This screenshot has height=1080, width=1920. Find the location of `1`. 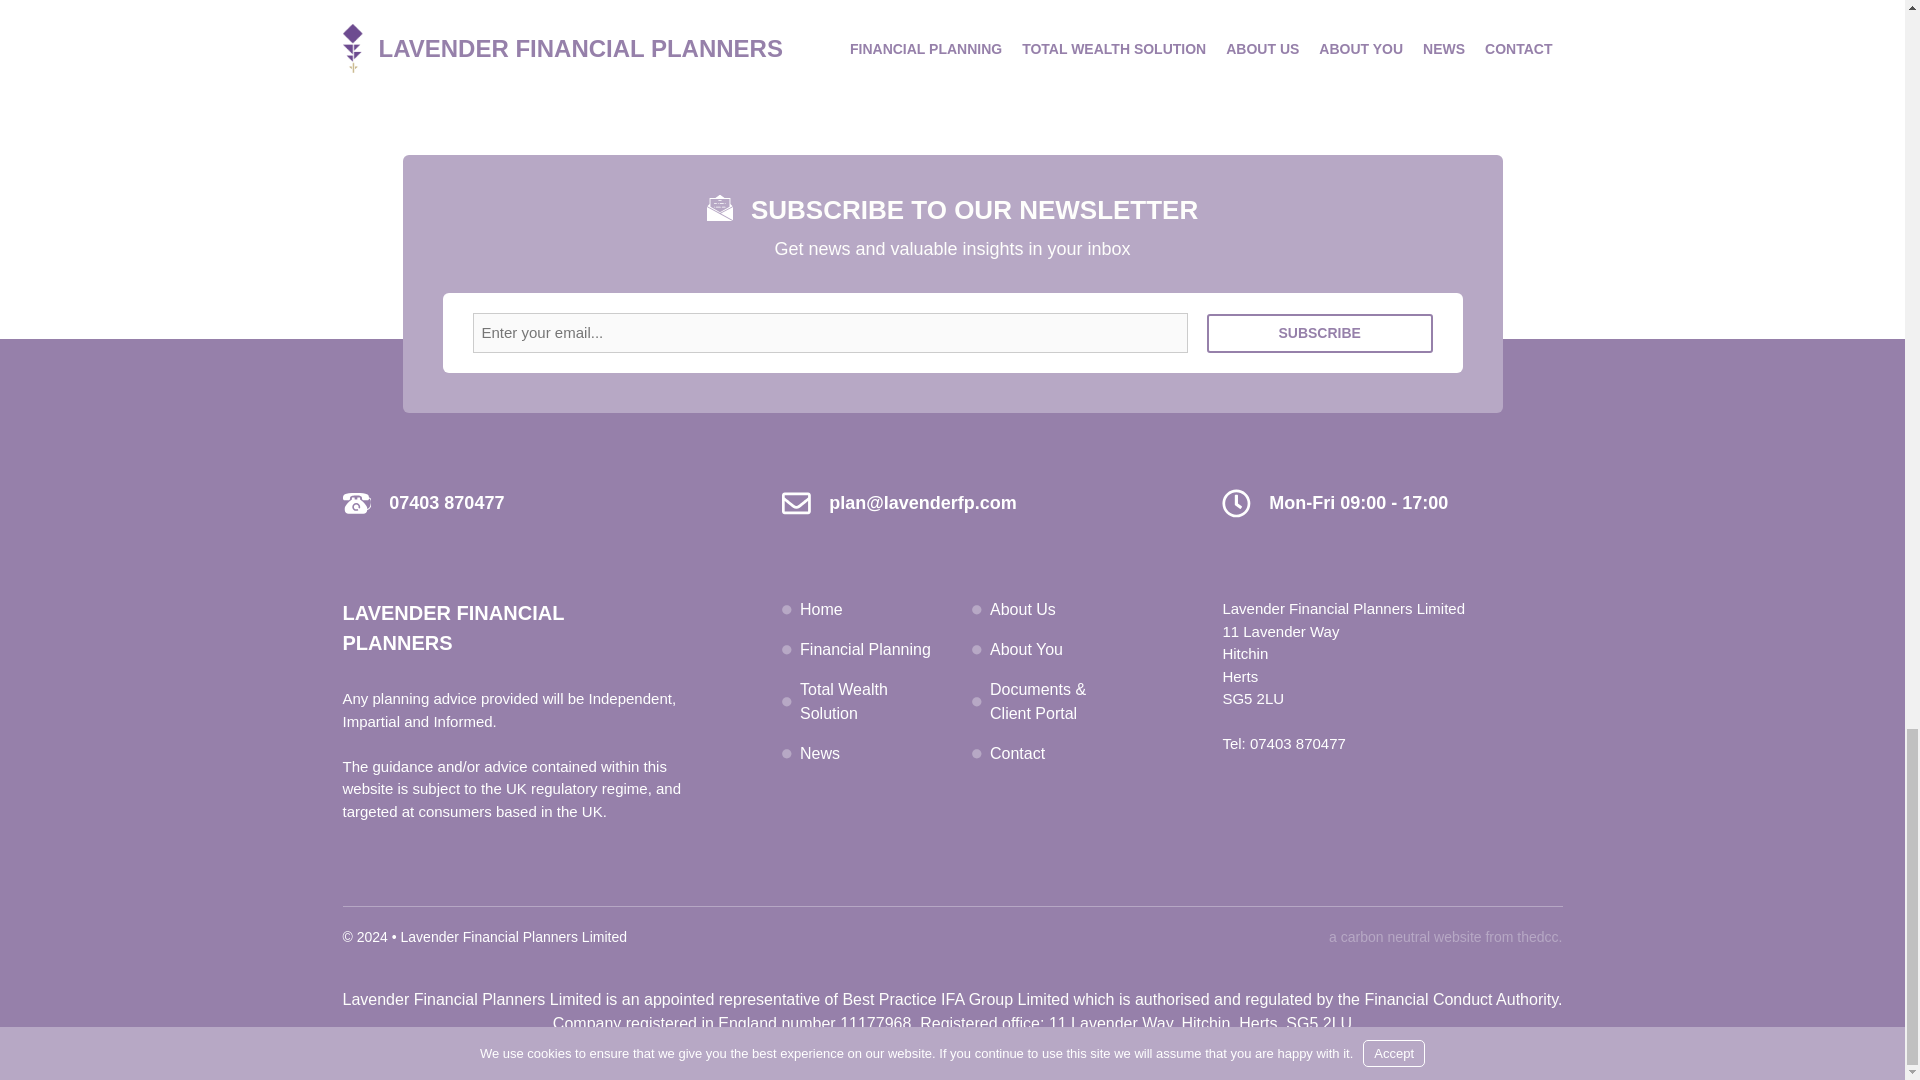

1 is located at coordinates (938, 6).